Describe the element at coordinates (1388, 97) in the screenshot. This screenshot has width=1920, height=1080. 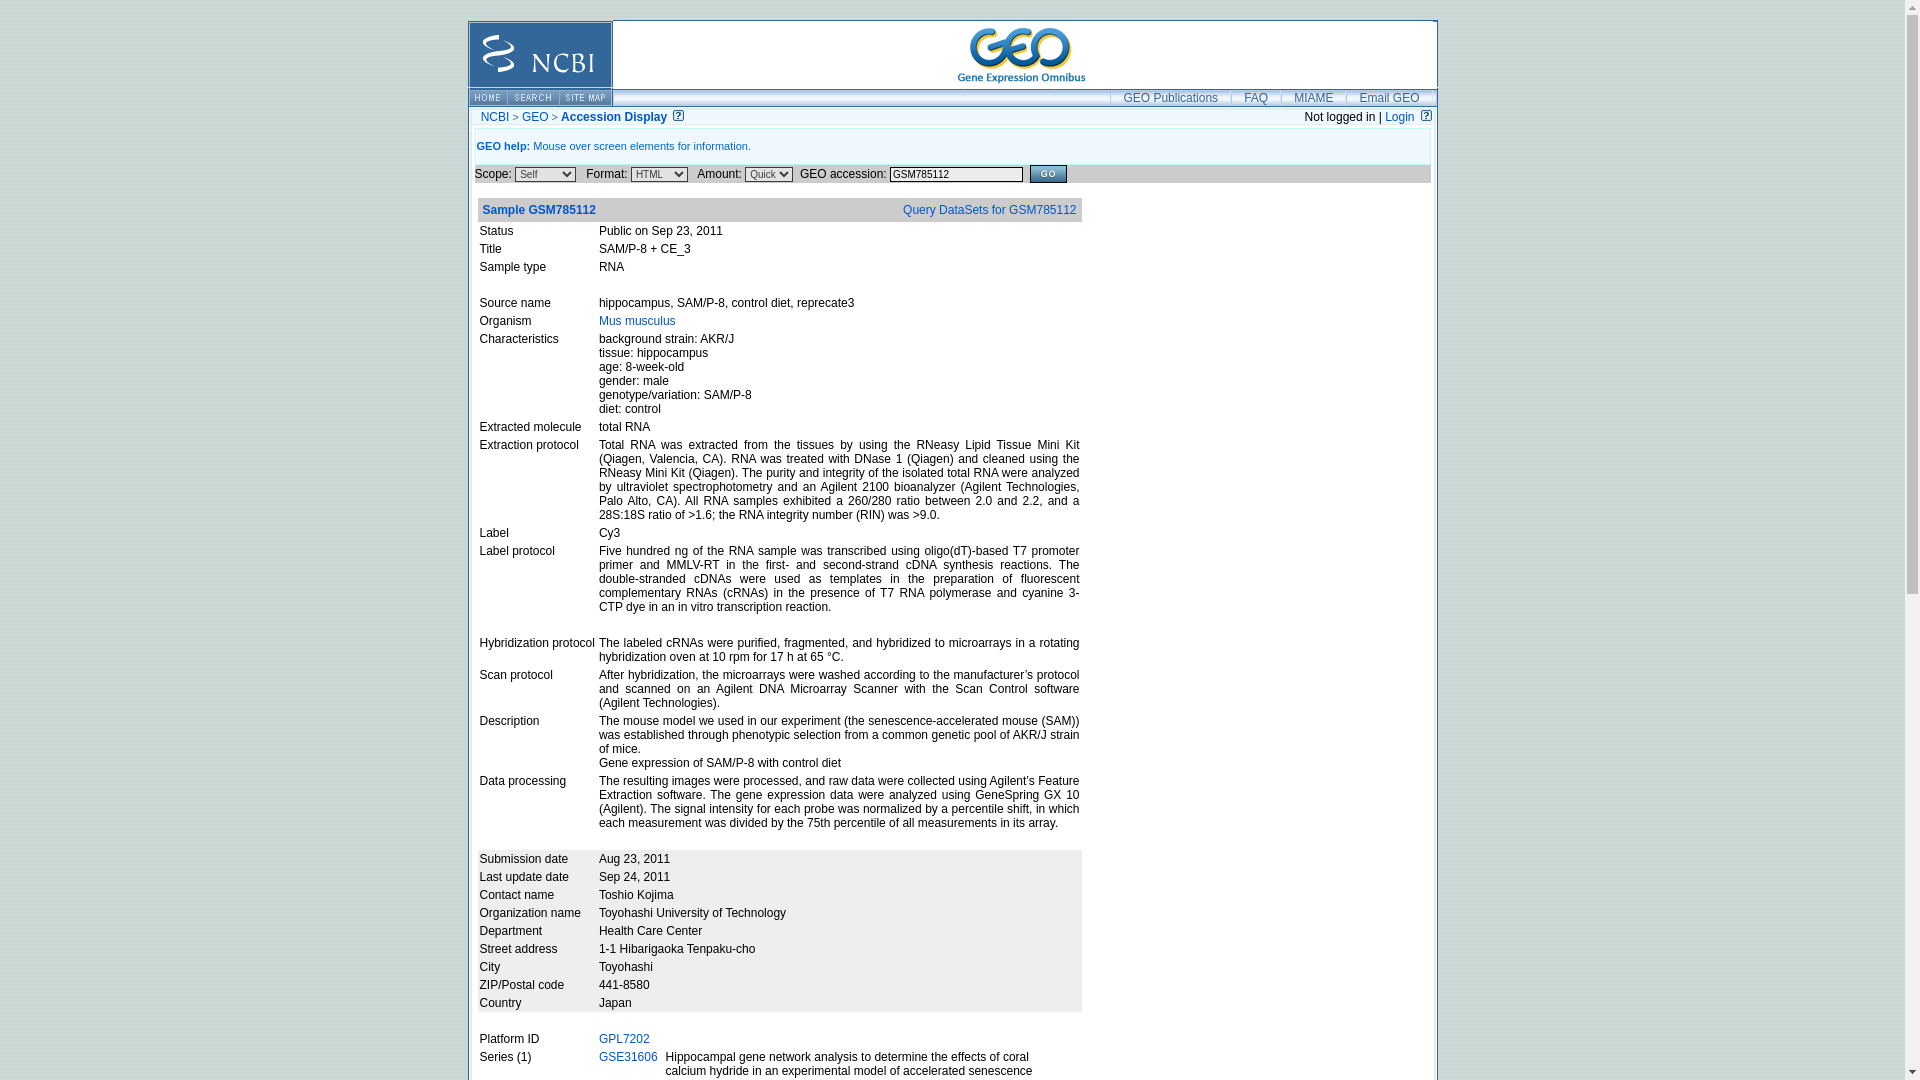
I see `Email GEO` at that location.